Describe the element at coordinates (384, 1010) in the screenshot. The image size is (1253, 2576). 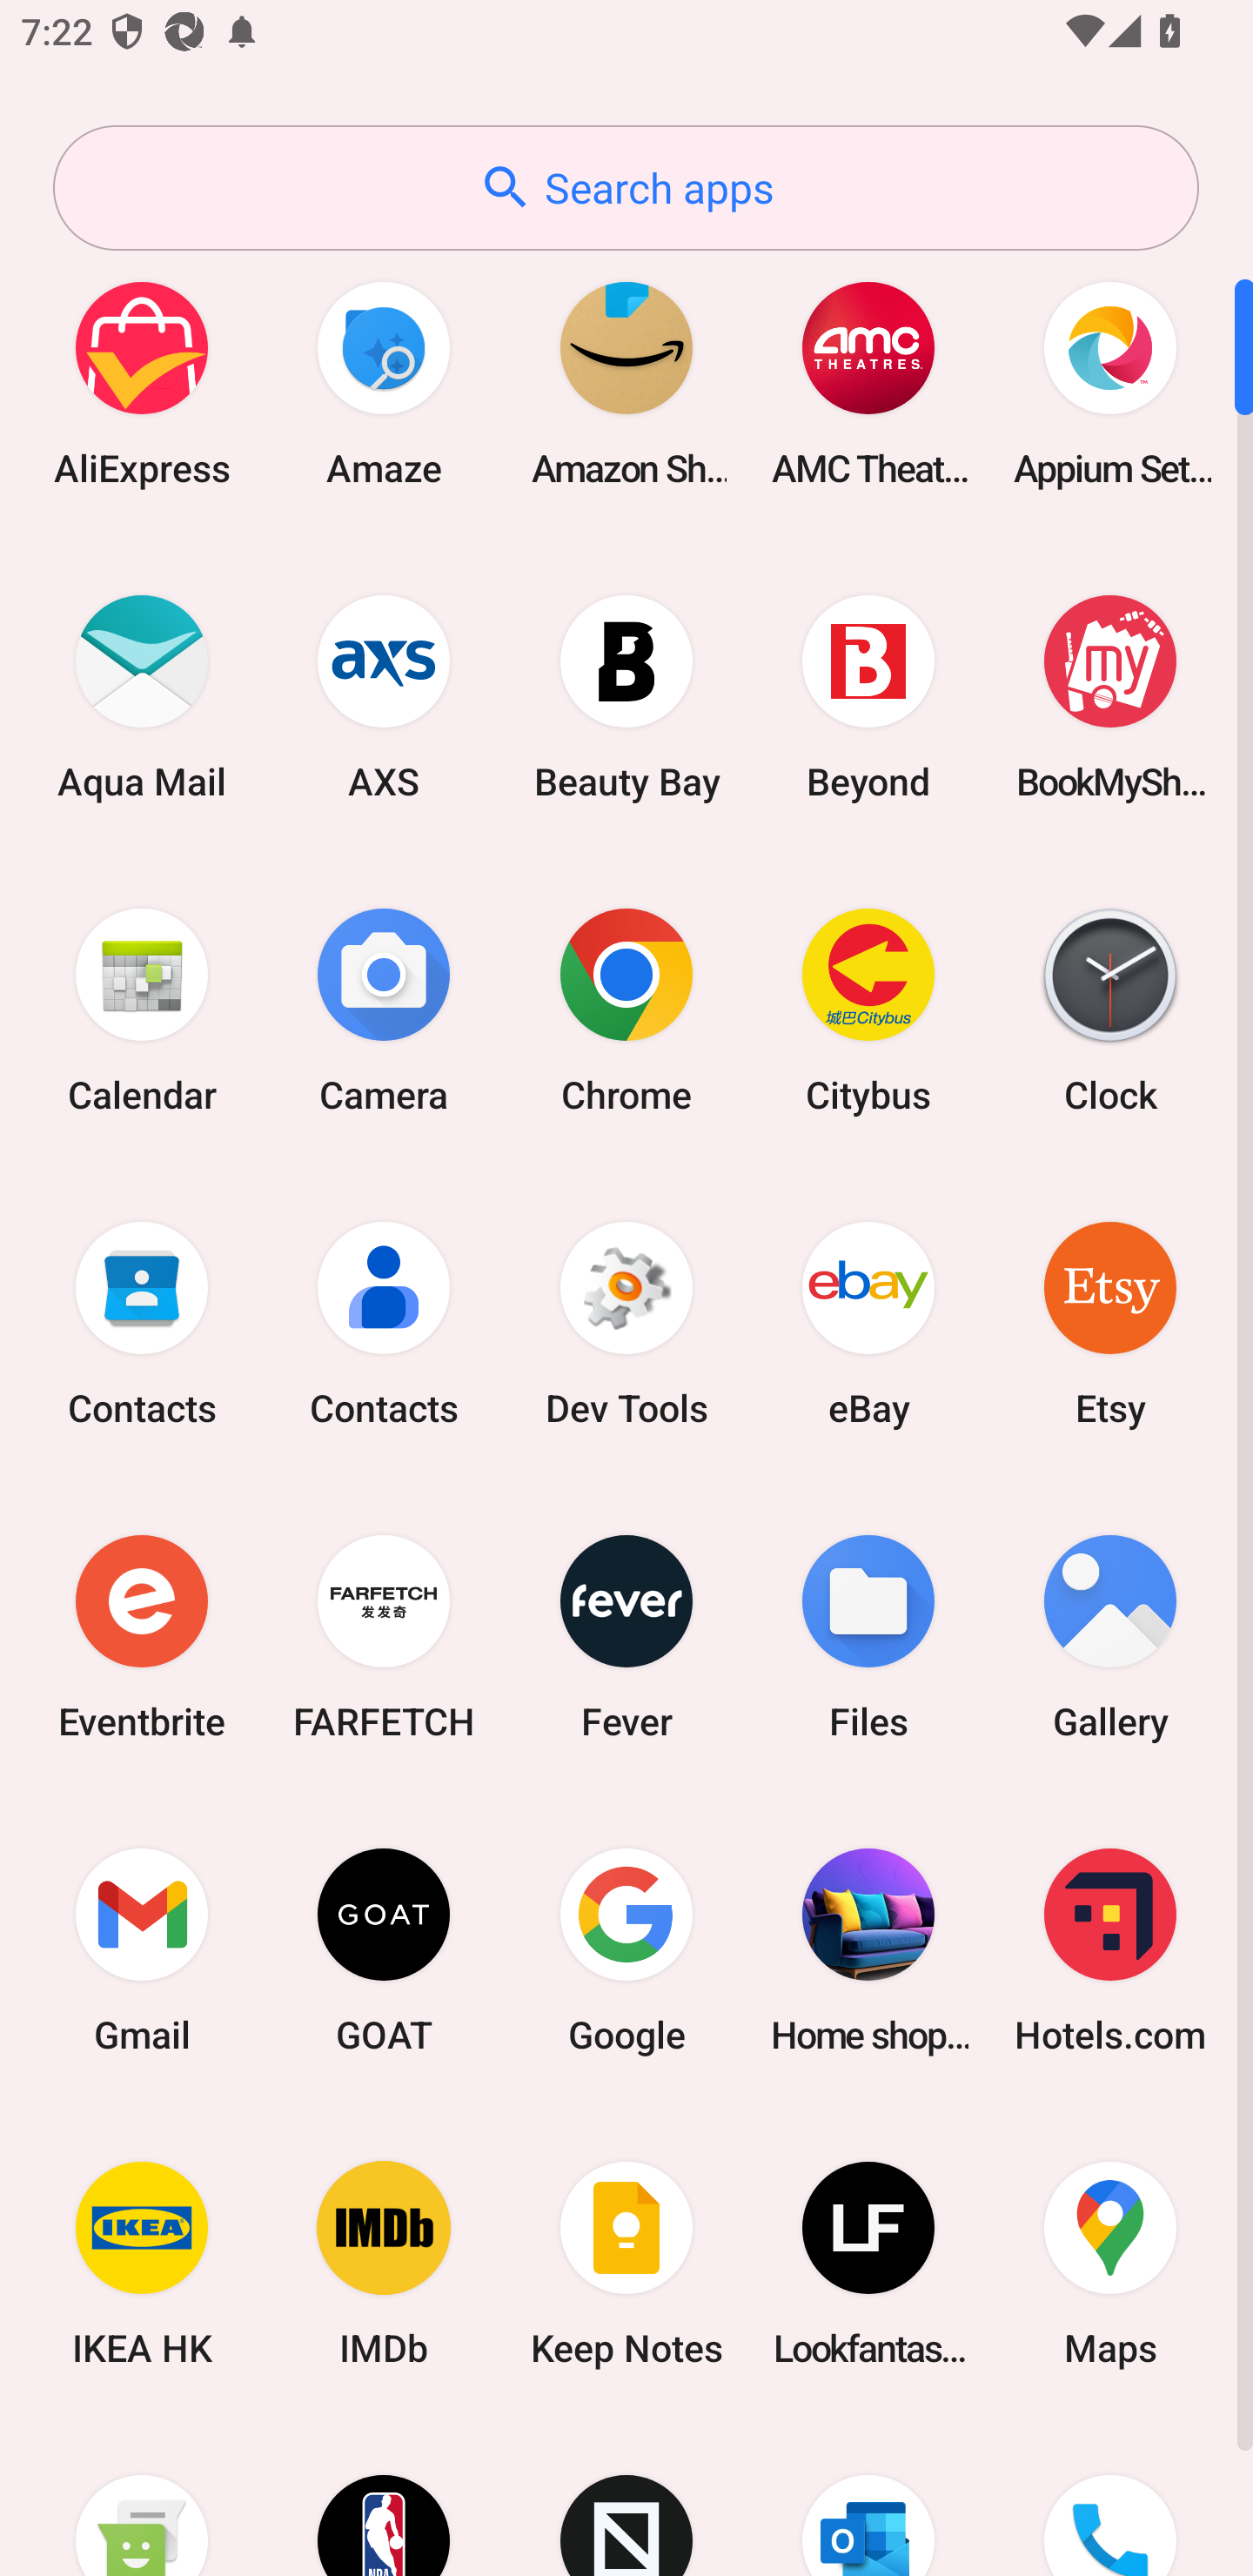
I see `Camera` at that location.